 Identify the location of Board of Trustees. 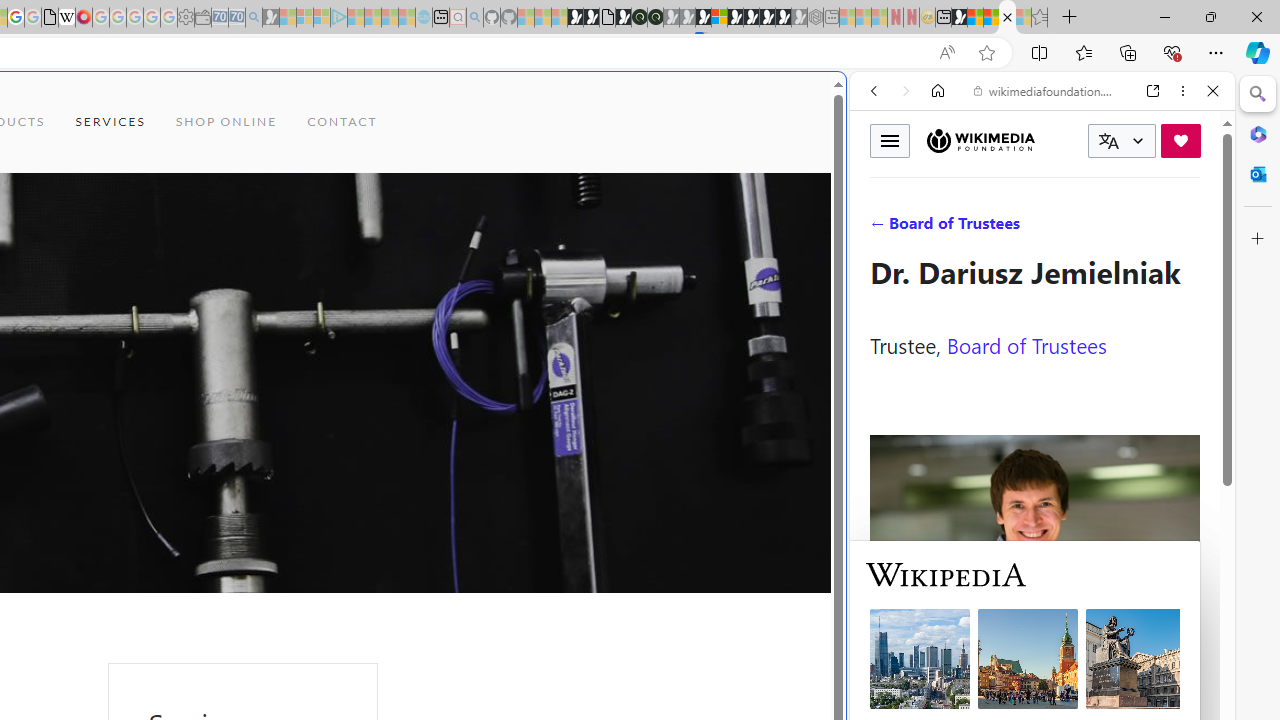
(1026, 344).